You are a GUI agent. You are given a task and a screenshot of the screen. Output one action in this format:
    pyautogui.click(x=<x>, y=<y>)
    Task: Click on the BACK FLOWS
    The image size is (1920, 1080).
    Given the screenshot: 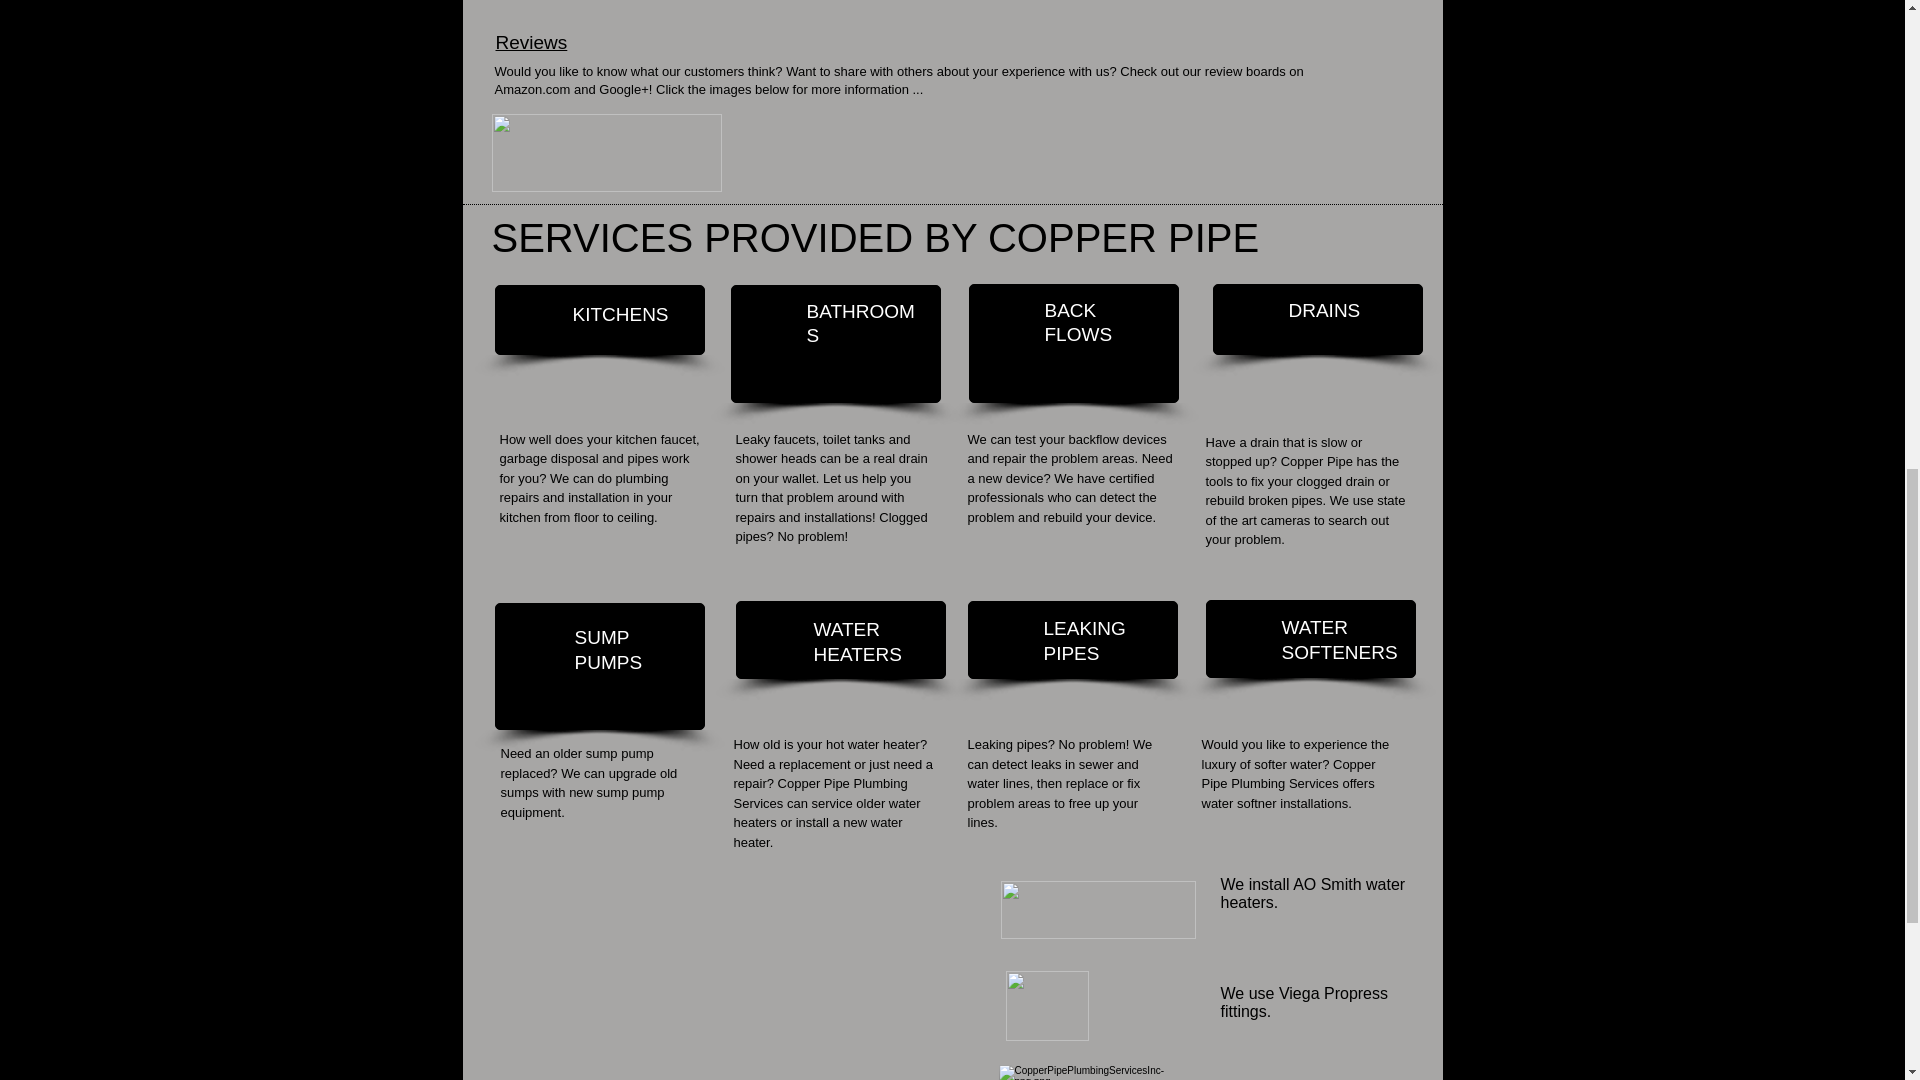 What is the action you would take?
    pyautogui.click(x=1078, y=322)
    